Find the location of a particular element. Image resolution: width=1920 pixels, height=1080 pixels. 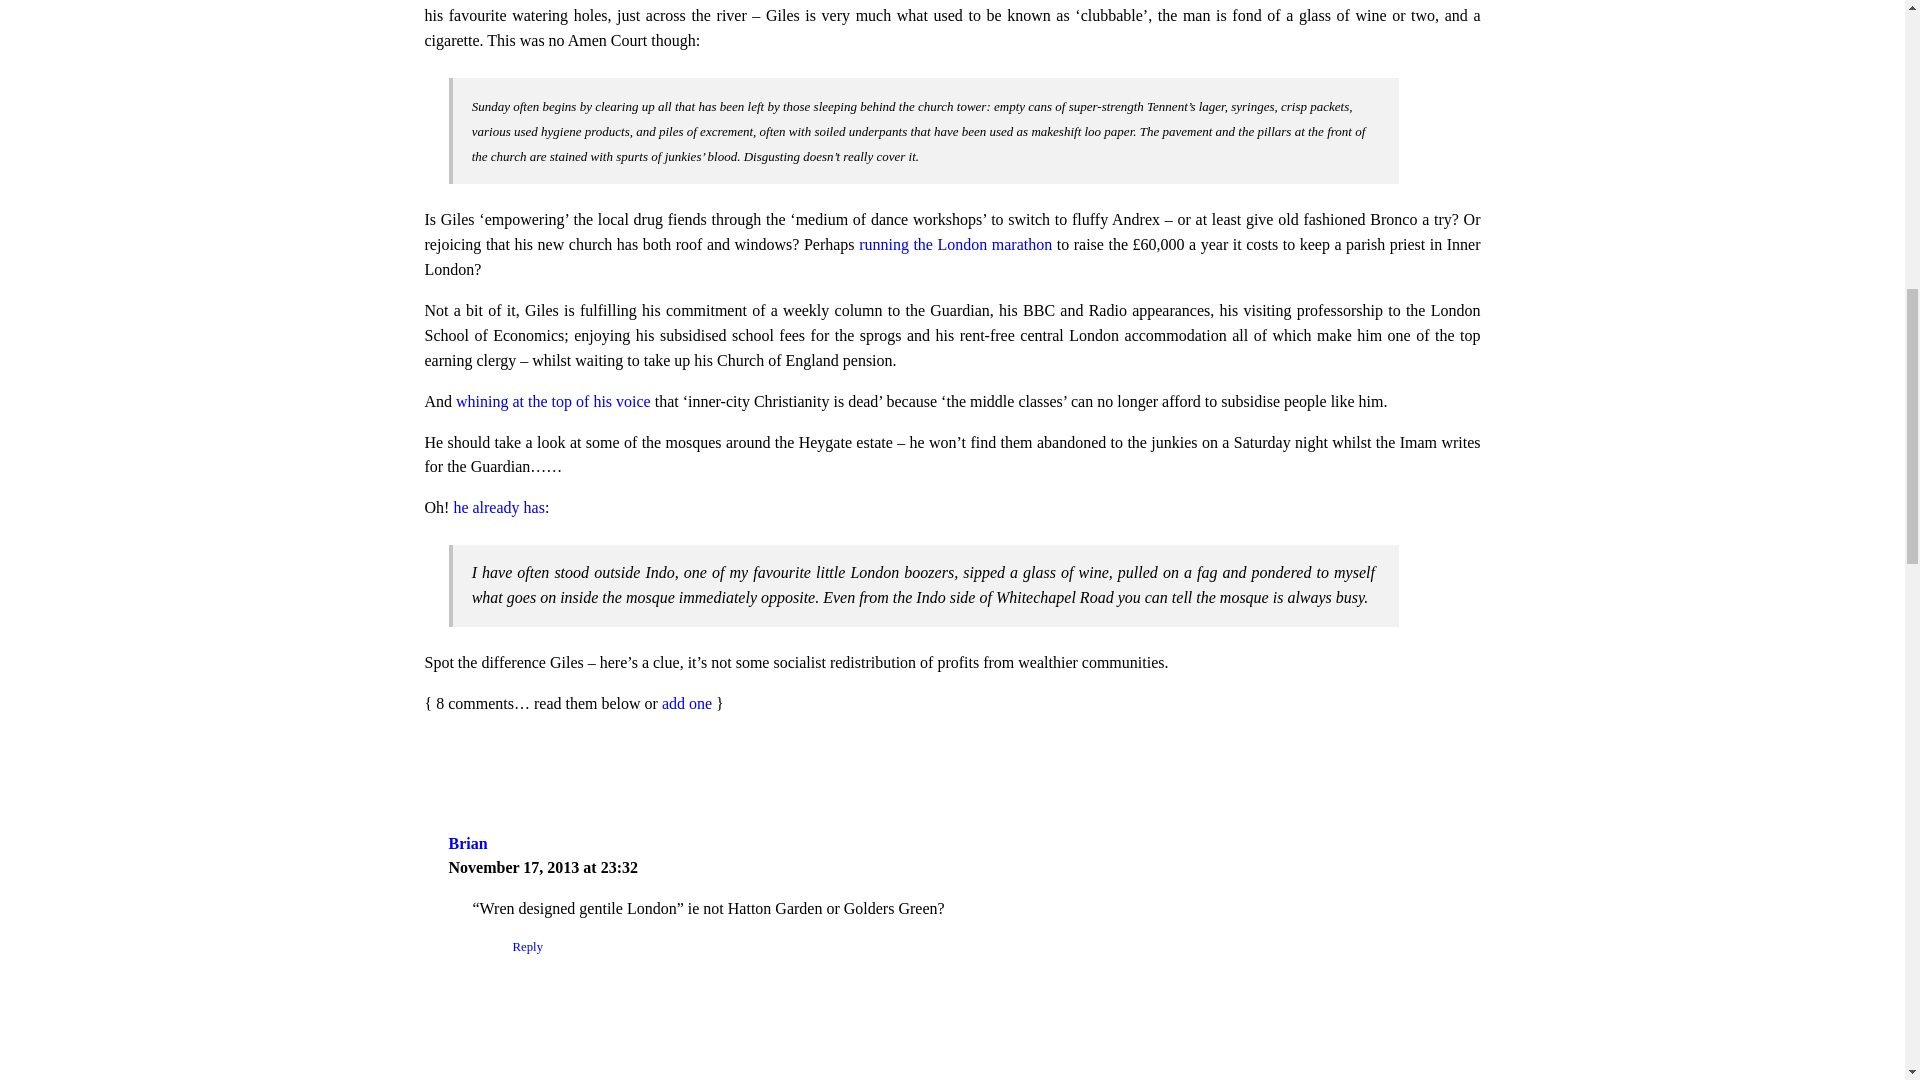

running the London marathon is located at coordinates (955, 244).